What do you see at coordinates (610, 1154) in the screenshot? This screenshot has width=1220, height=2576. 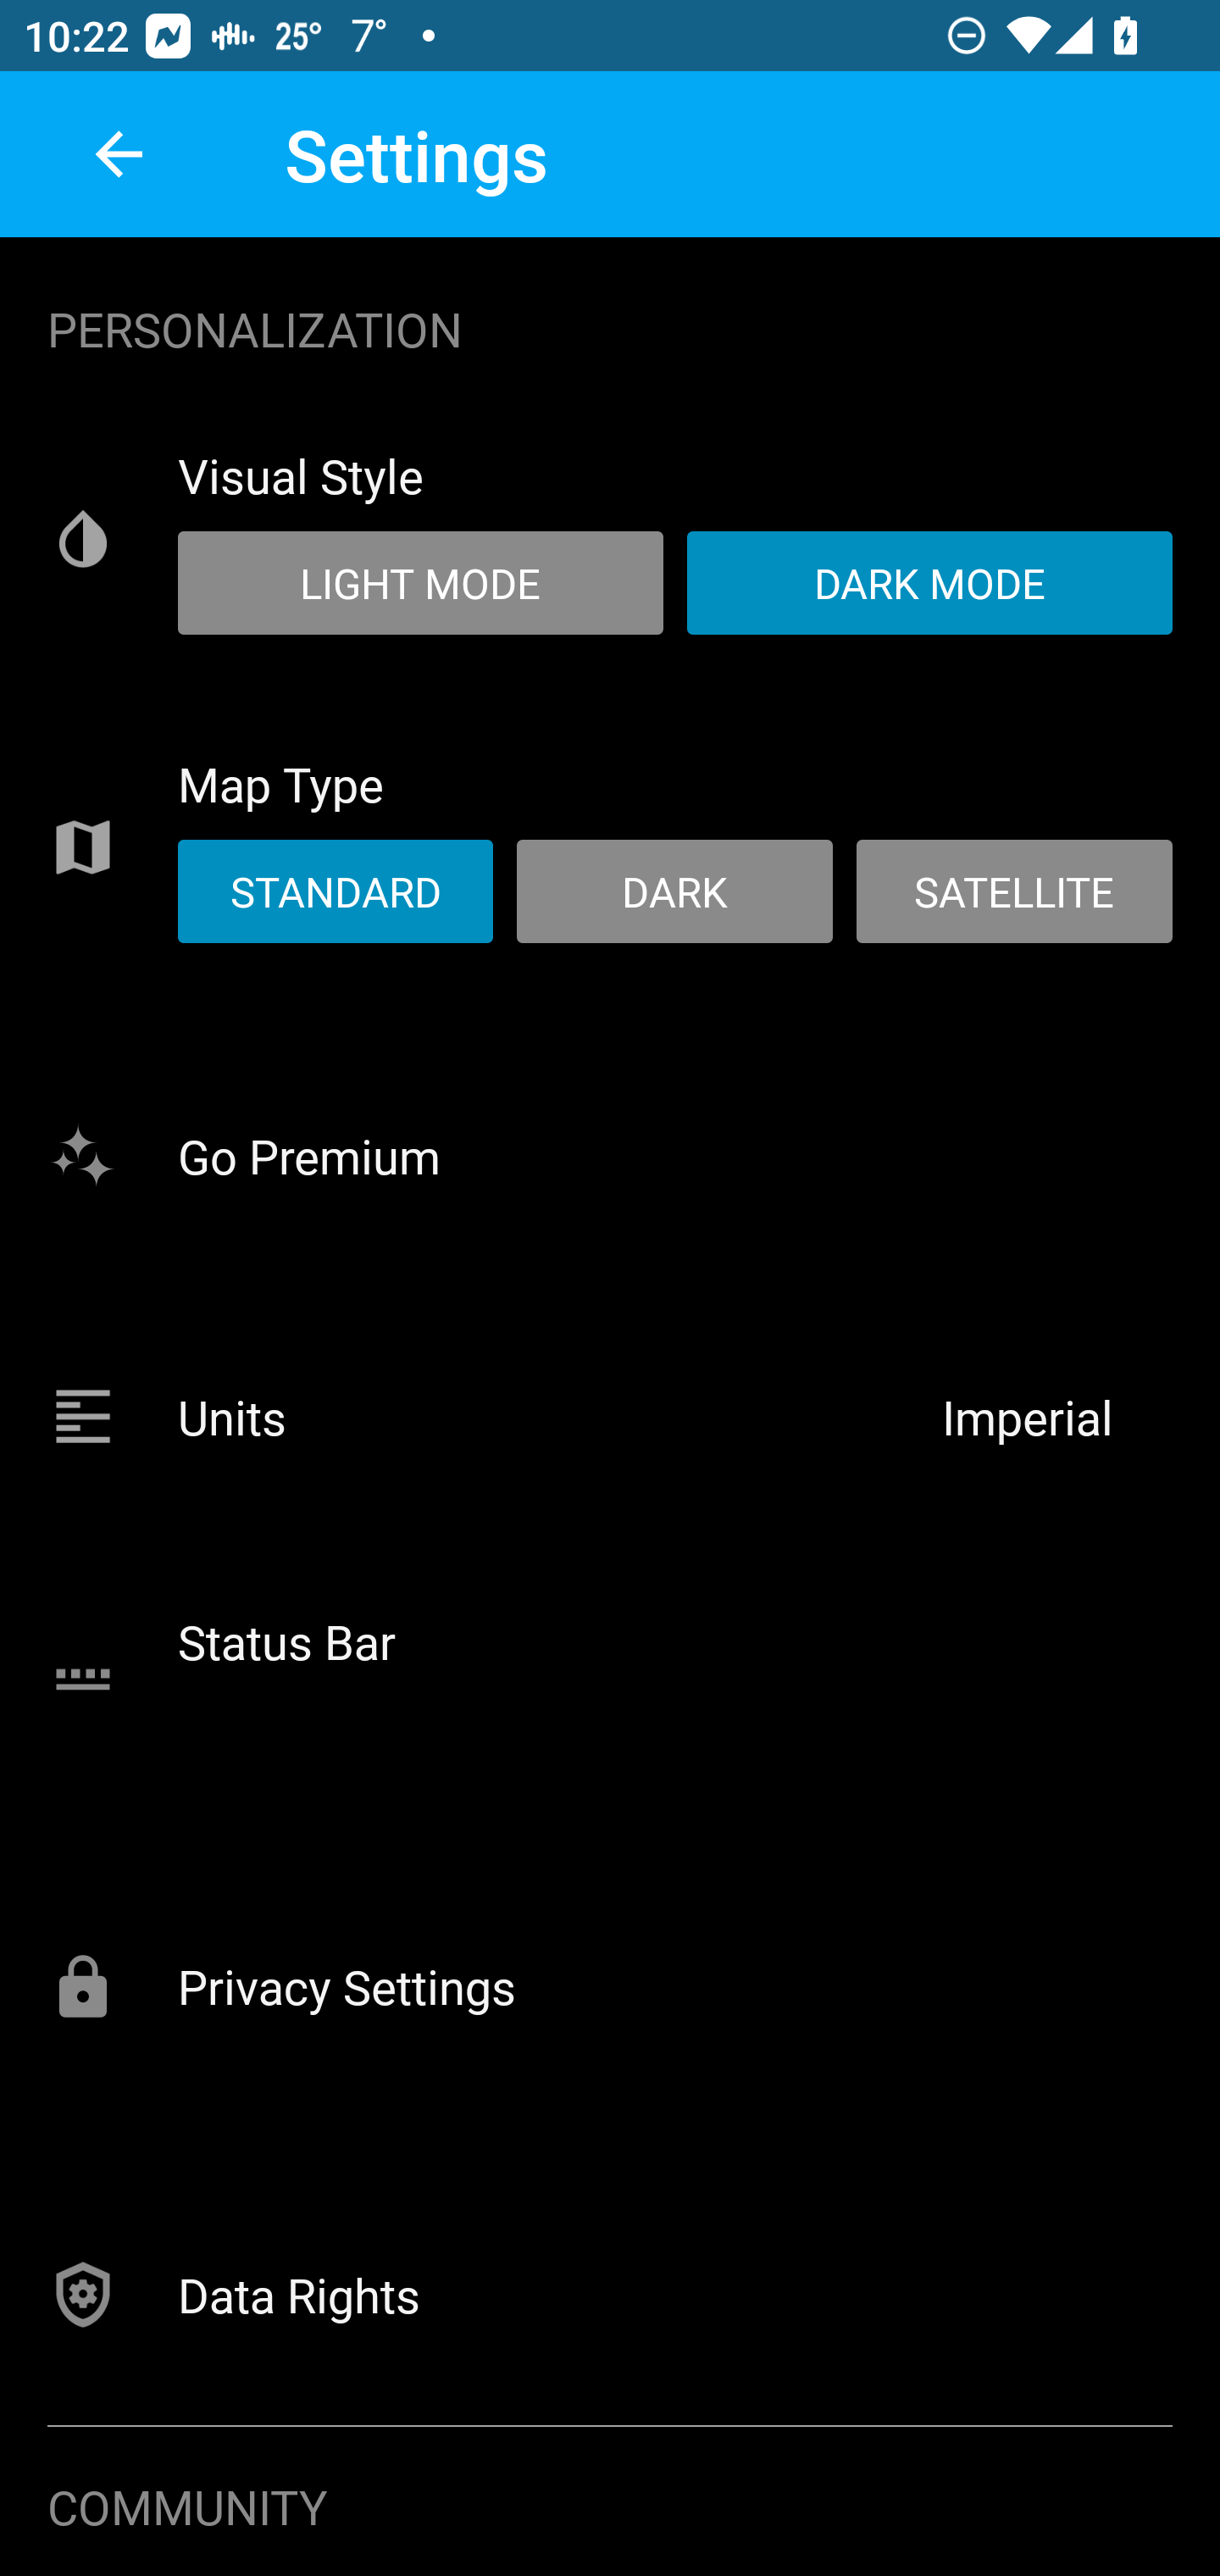 I see `Go Premium` at bounding box center [610, 1154].